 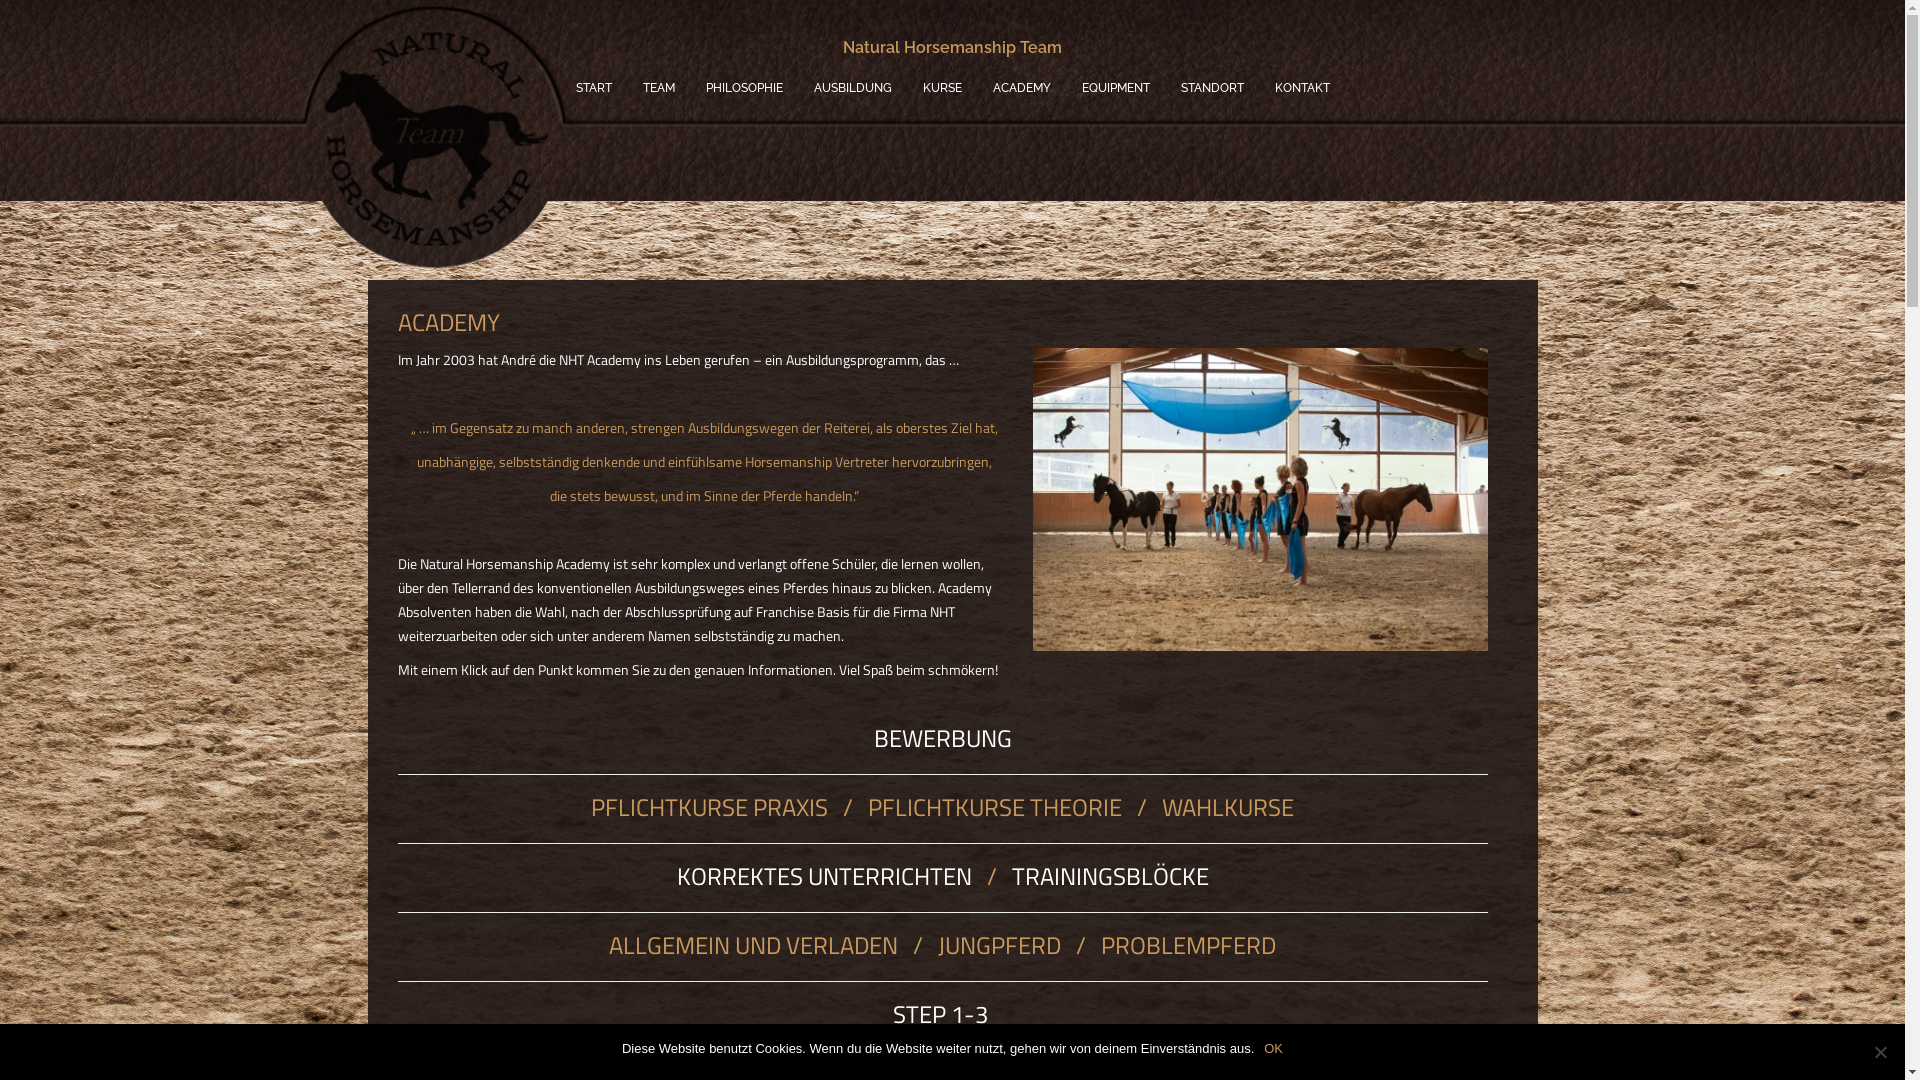 I want to click on PFLICHTKURSE PRAXIS, so click(x=710, y=807).